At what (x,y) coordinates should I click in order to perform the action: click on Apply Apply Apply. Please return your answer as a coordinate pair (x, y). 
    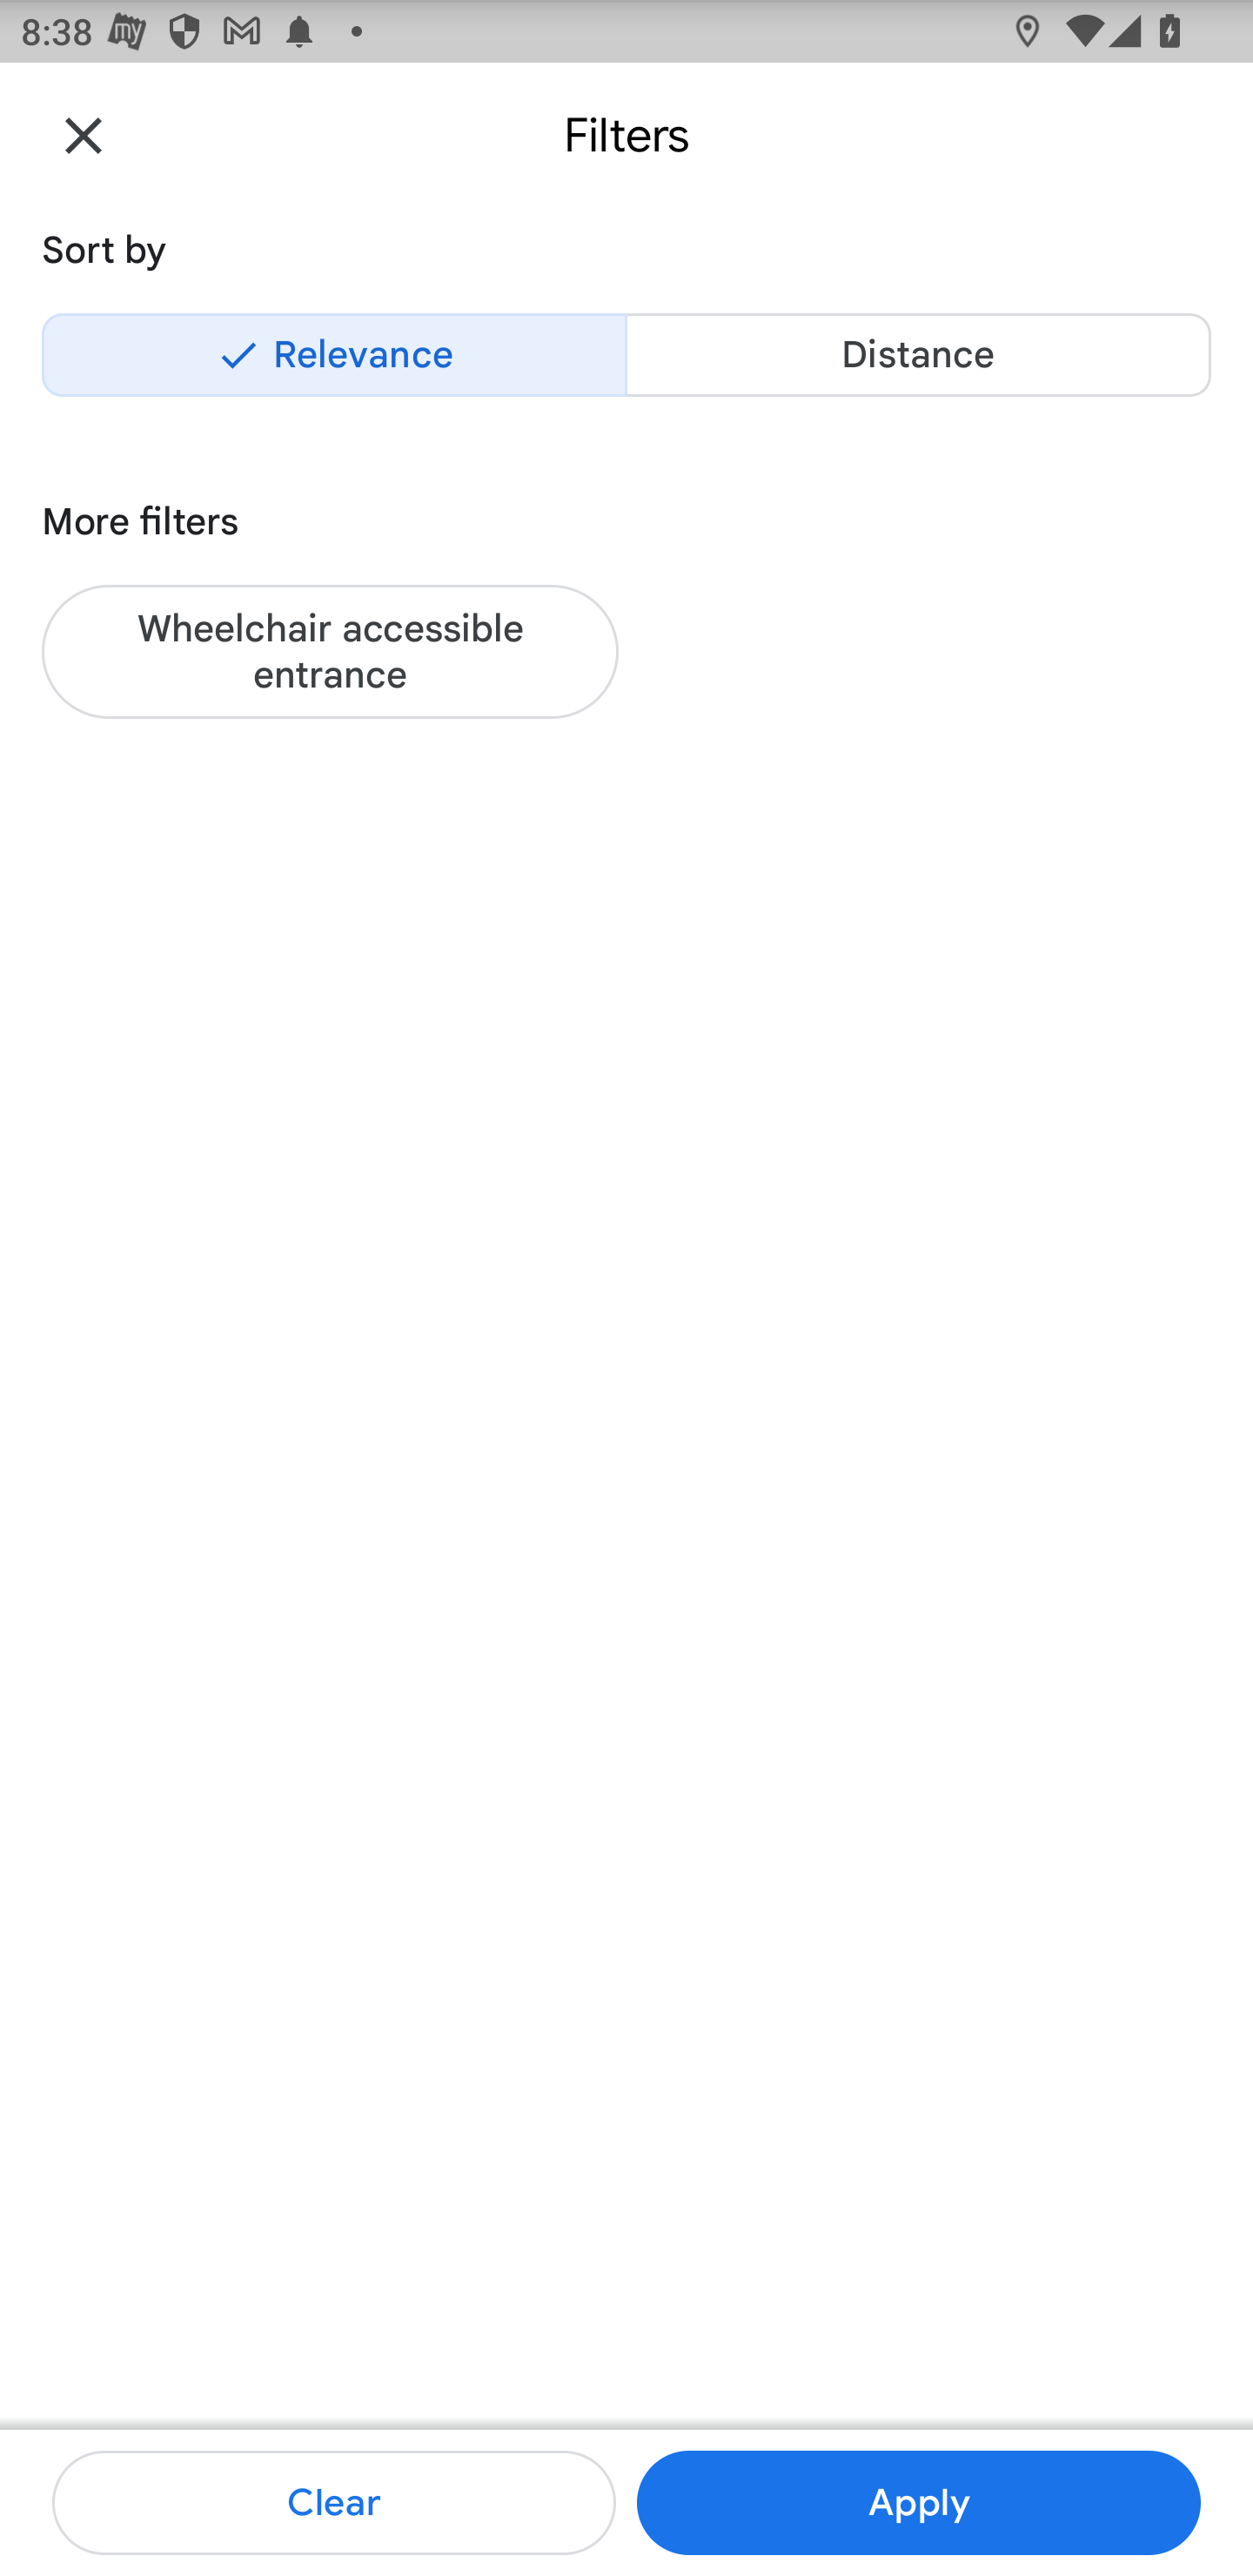
    Looking at the image, I should click on (918, 2503).